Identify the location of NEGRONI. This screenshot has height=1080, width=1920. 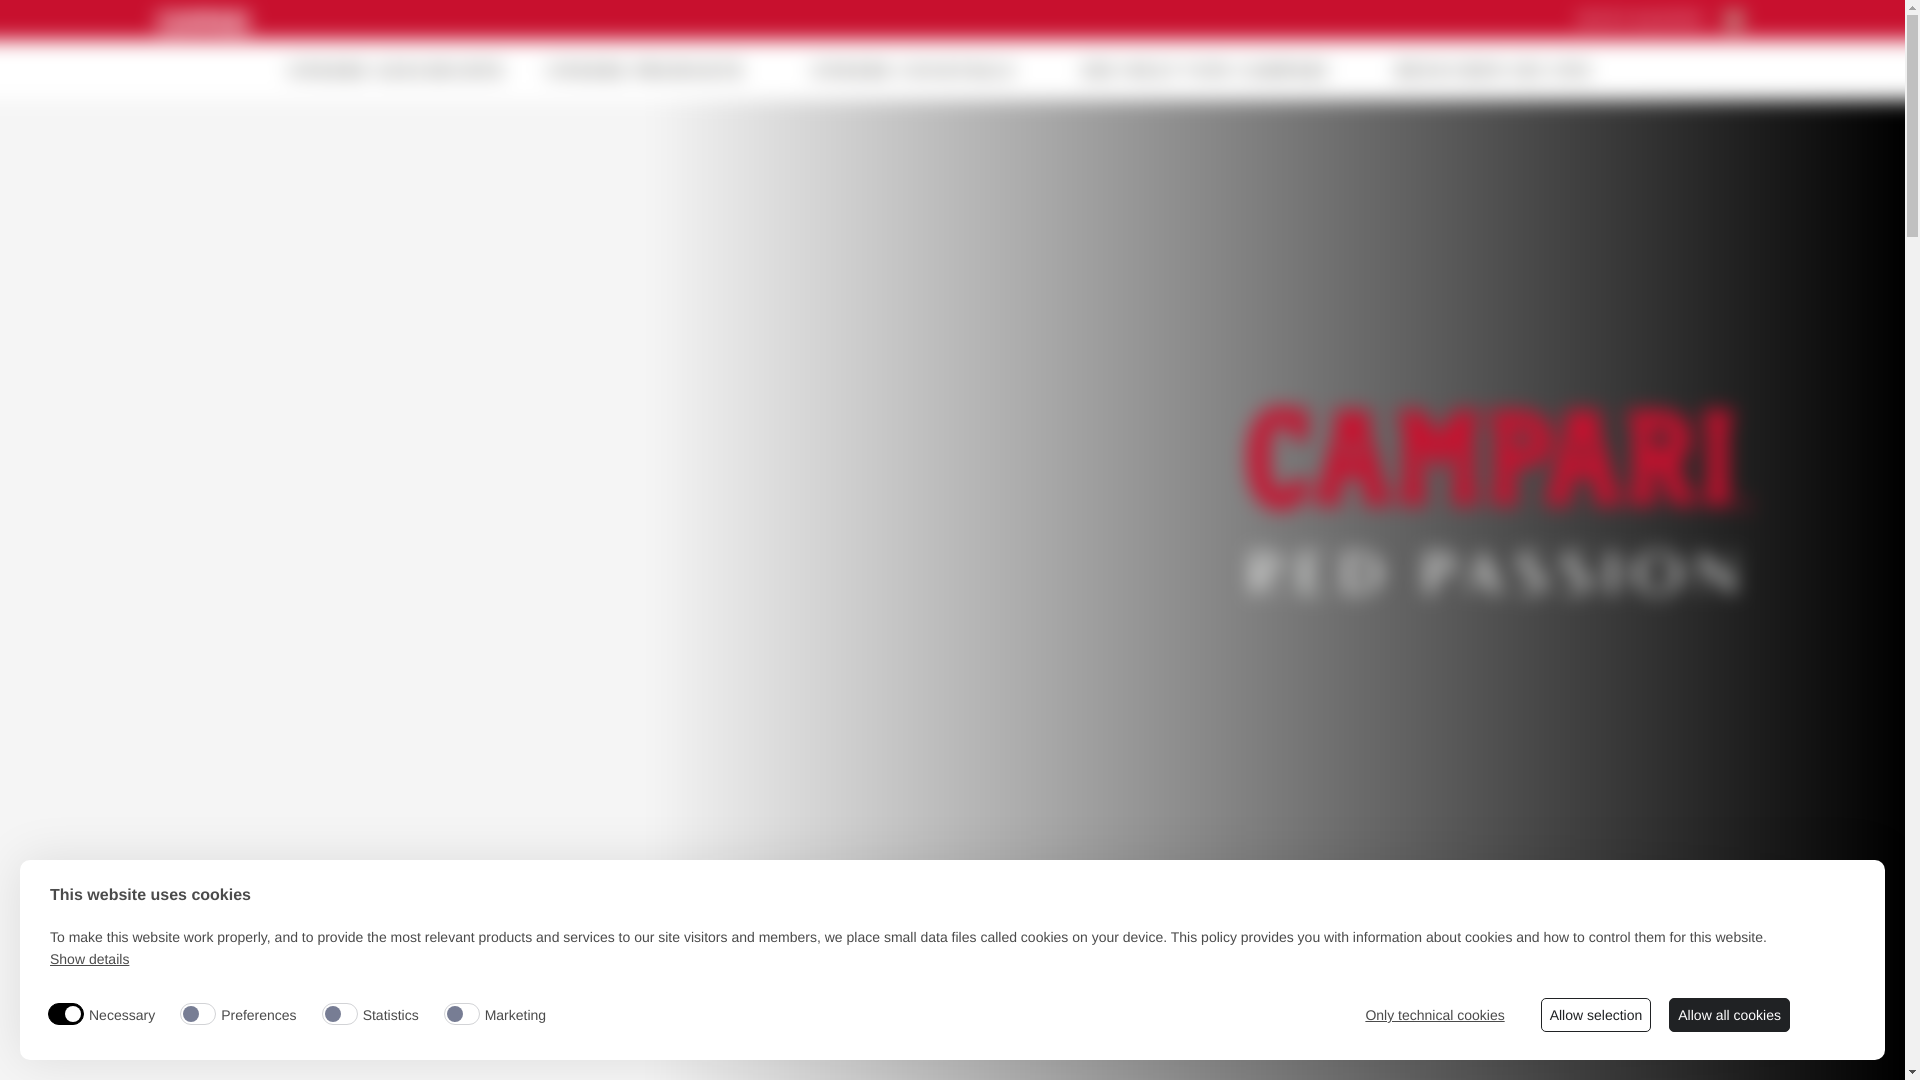
(437, 73).